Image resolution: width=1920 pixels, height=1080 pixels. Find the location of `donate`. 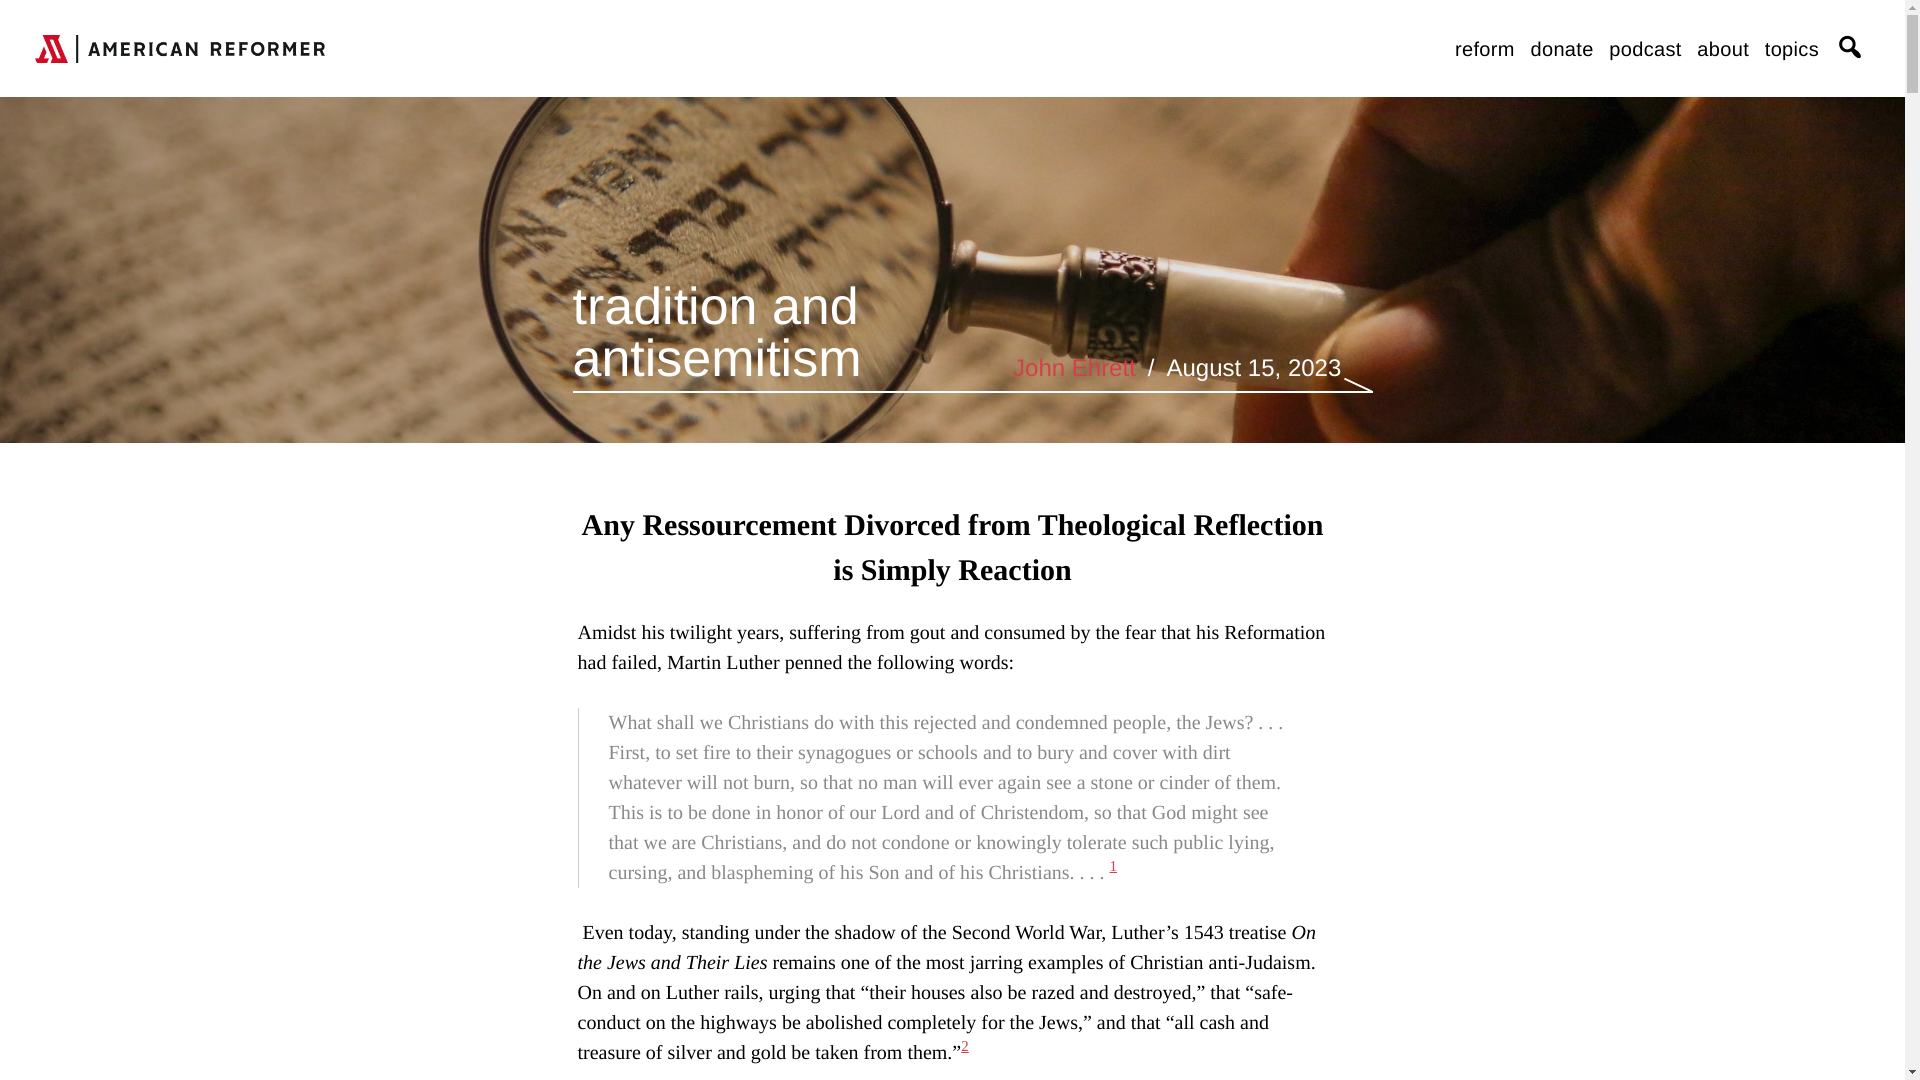

donate is located at coordinates (1562, 50).